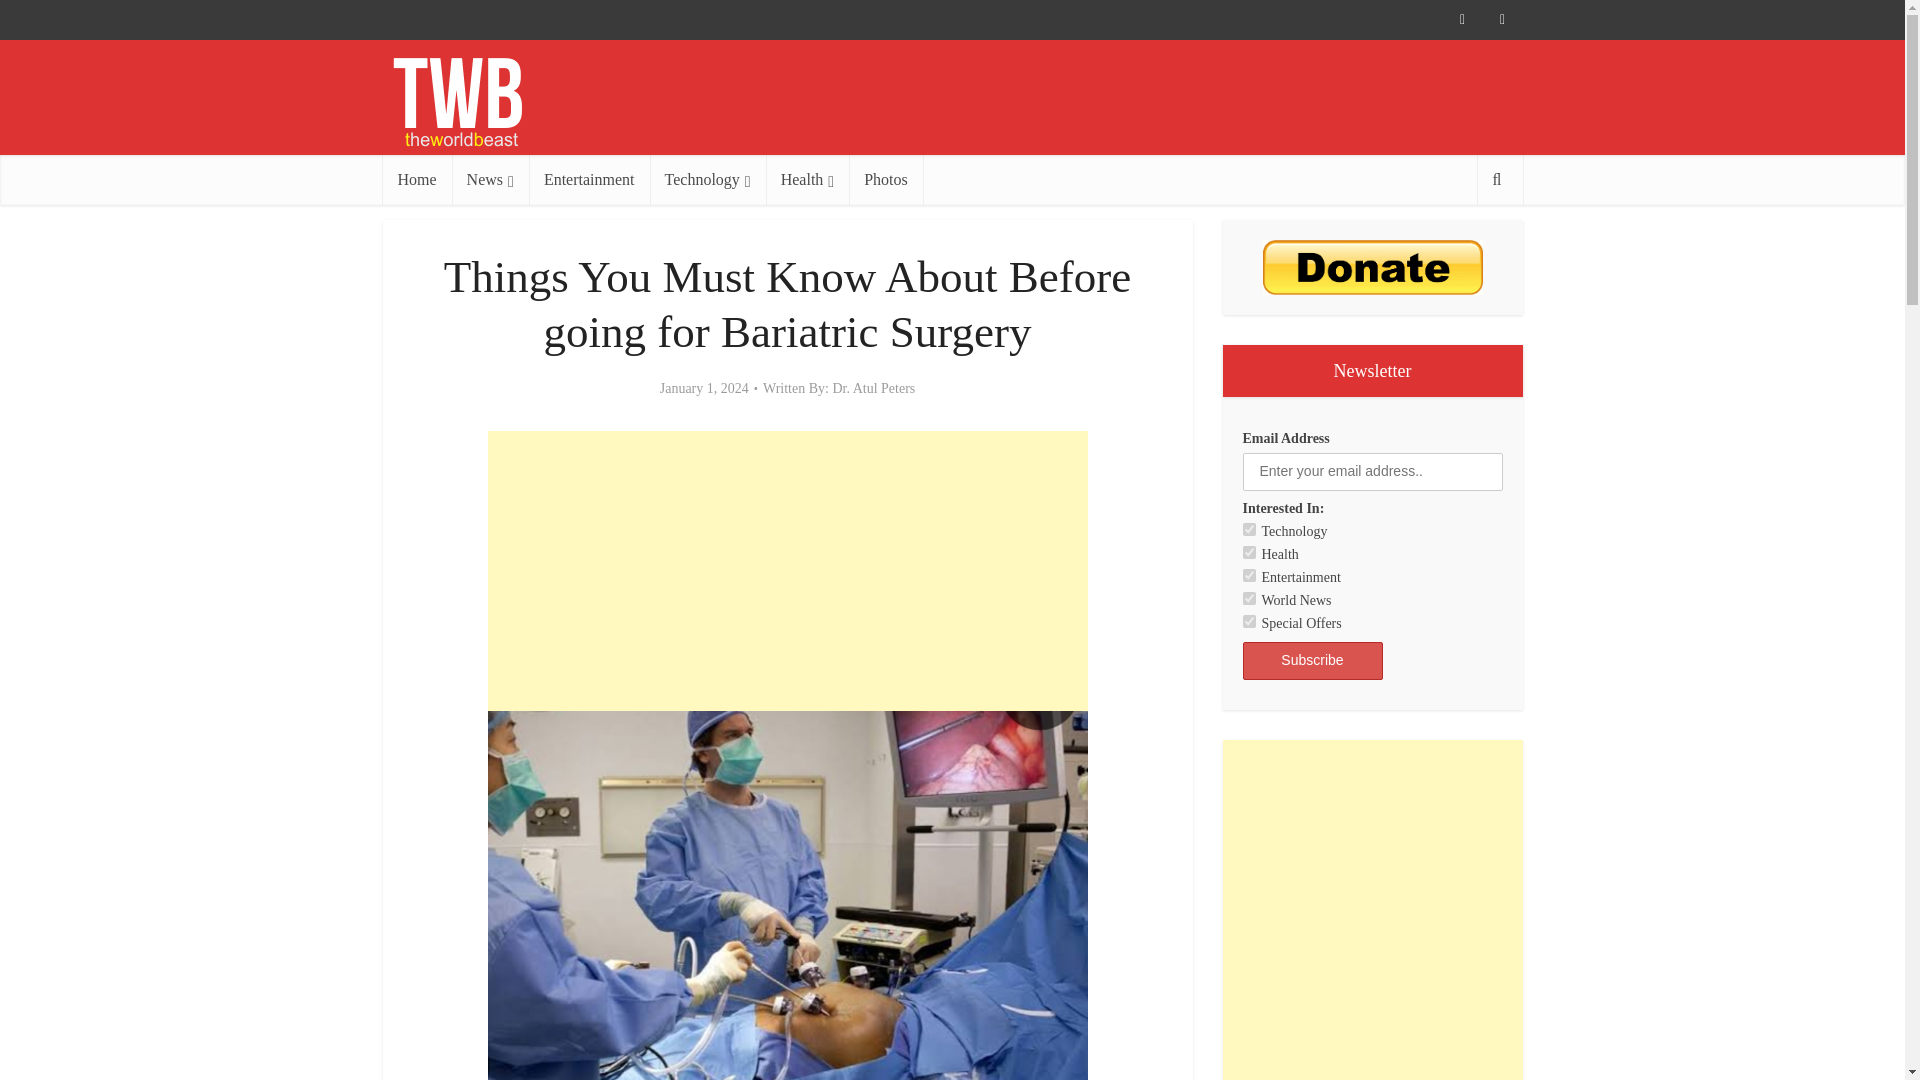 The image size is (1920, 1080). I want to click on News, so click(490, 180).